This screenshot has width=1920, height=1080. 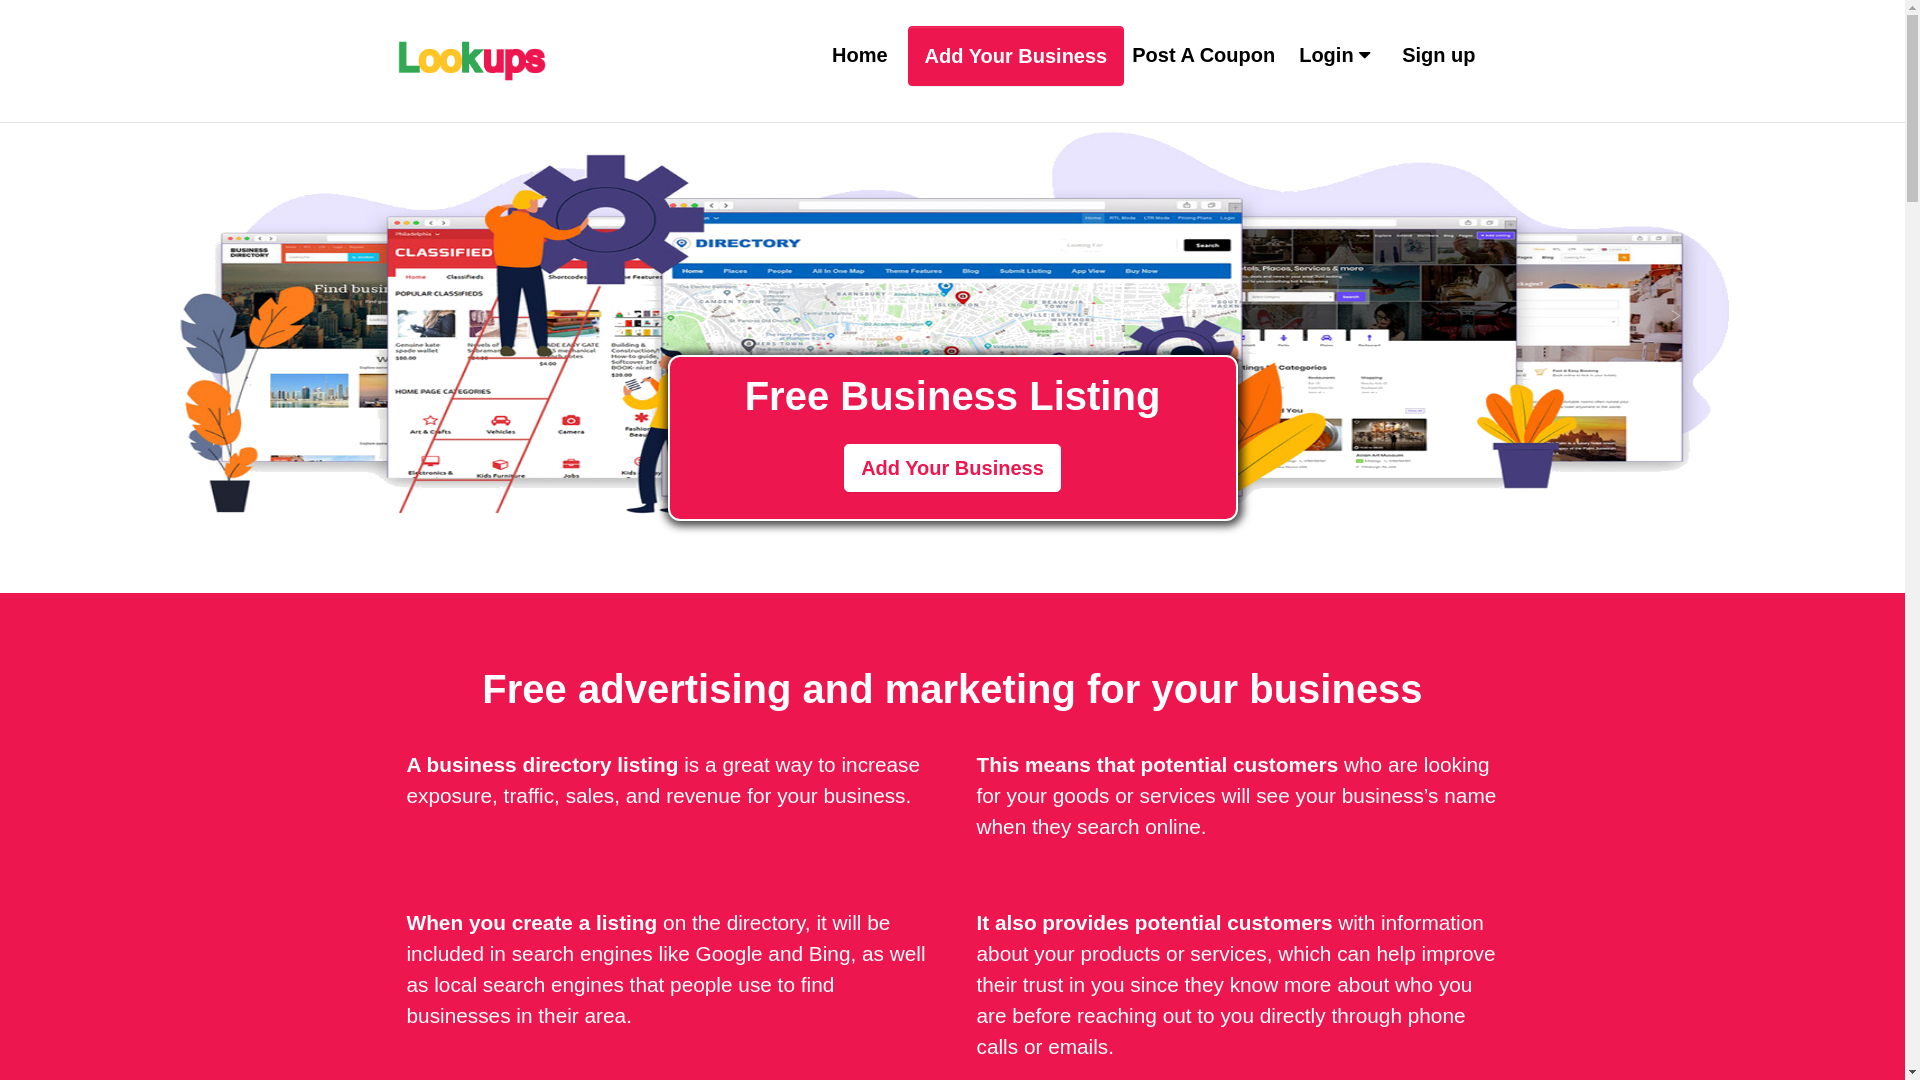 What do you see at coordinates (1334, 55) in the screenshot?
I see `Login` at bounding box center [1334, 55].